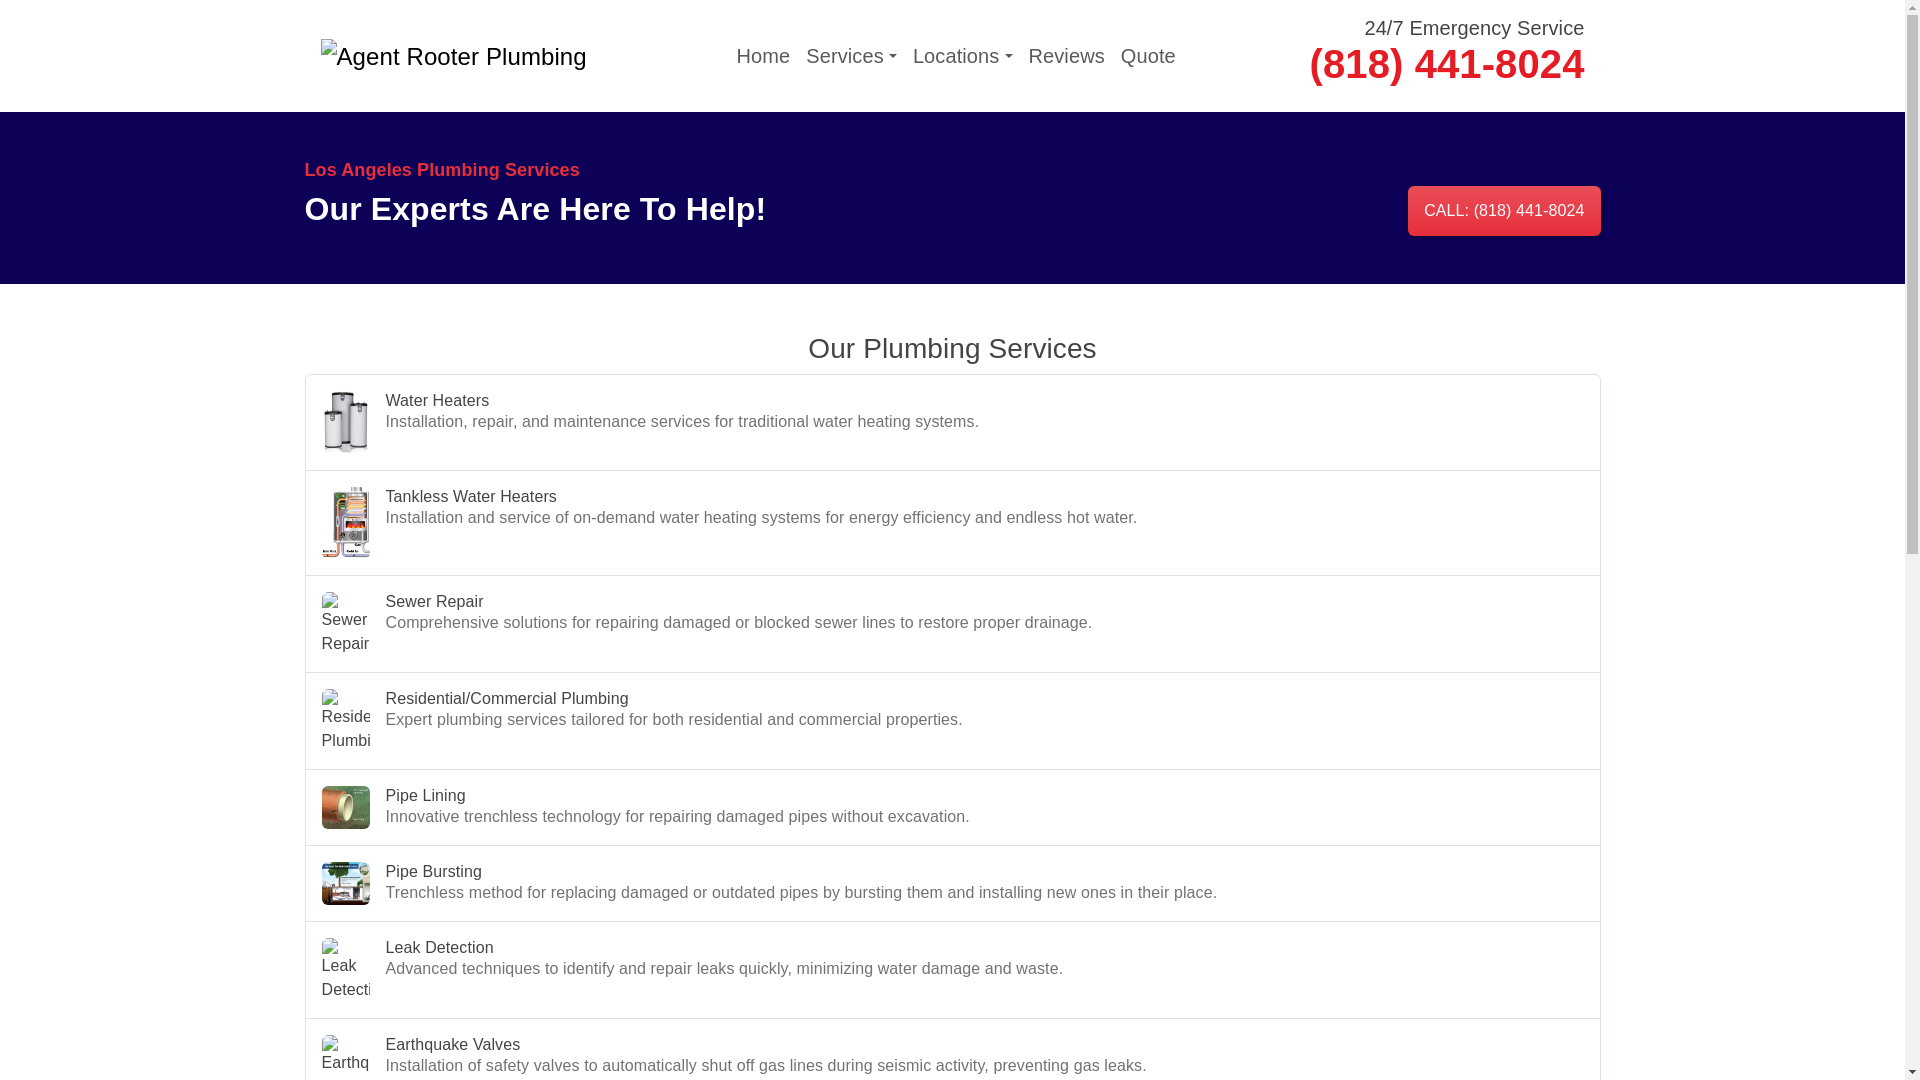 The image size is (1920, 1080). Describe the element at coordinates (1065, 56) in the screenshot. I see `Reviews` at that location.